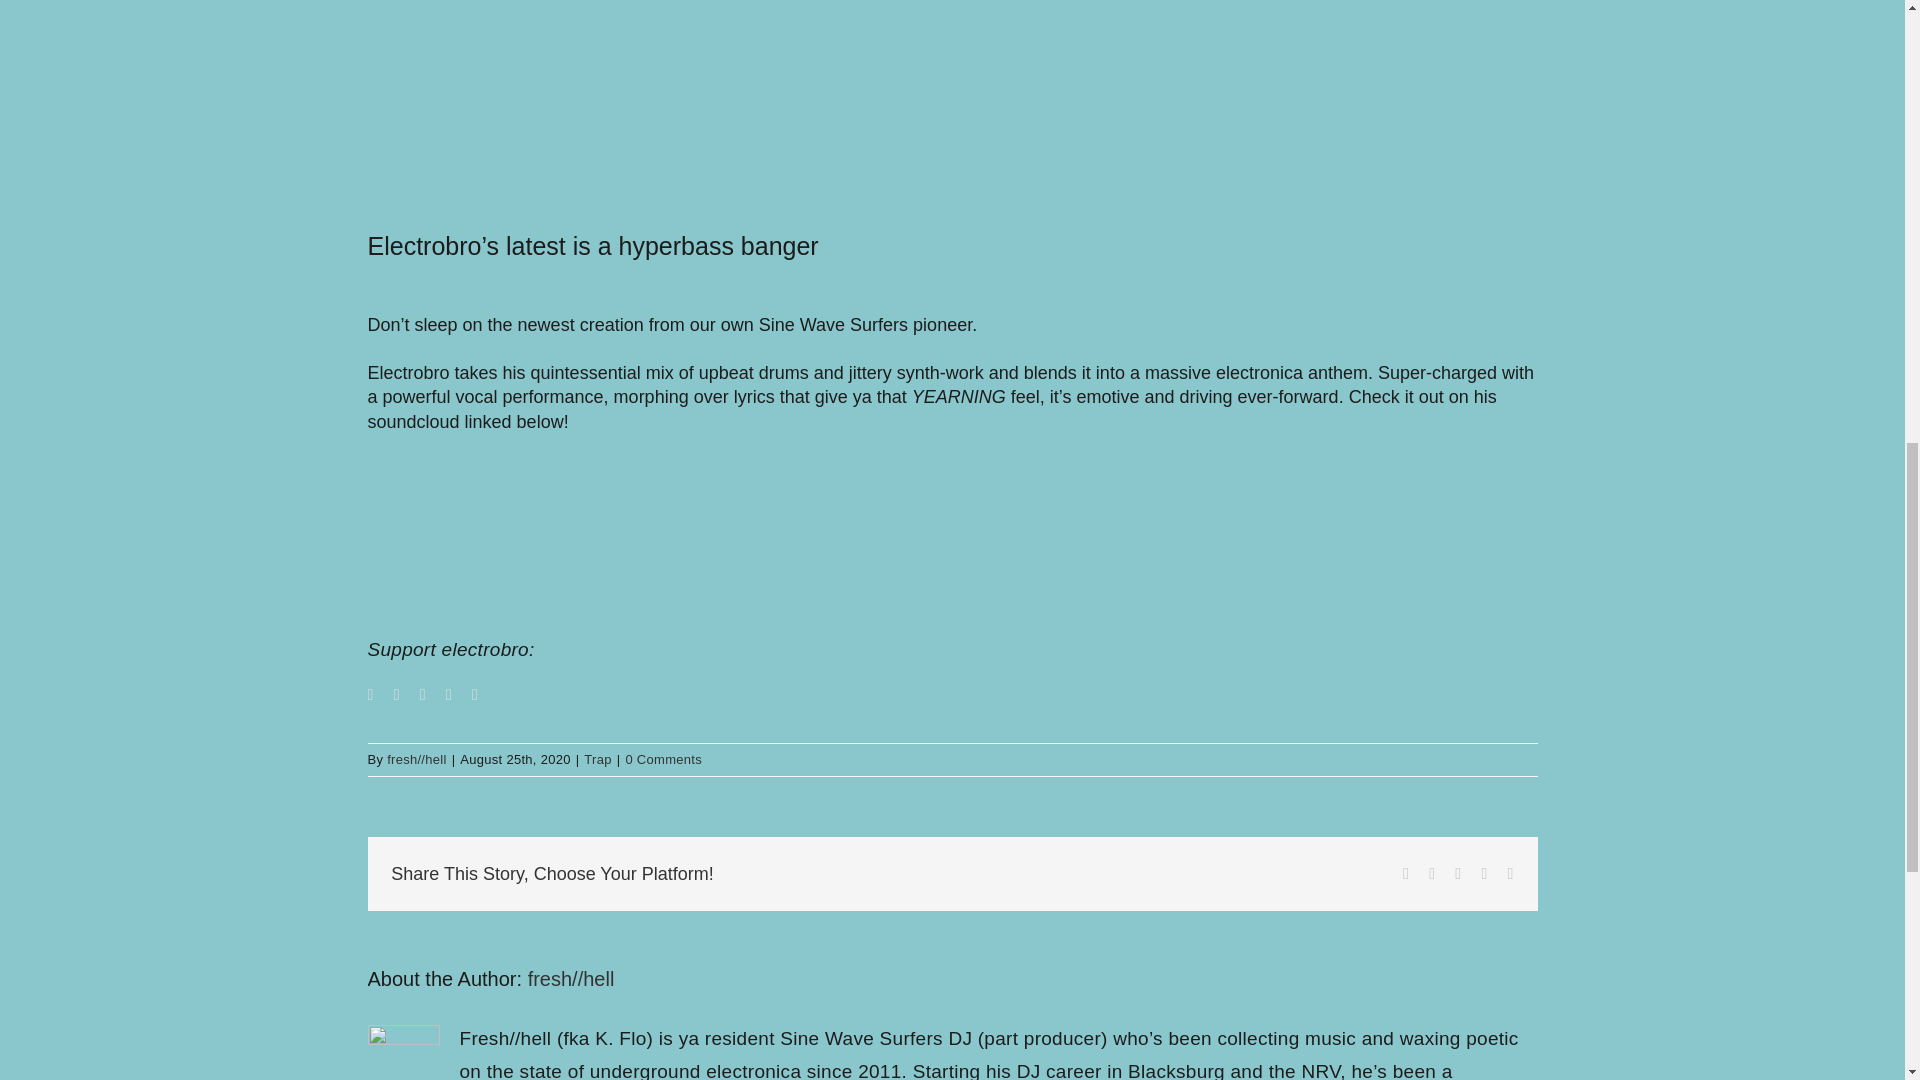 The image size is (1920, 1080). What do you see at coordinates (596, 758) in the screenshot?
I see `Trap` at bounding box center [596, 758].